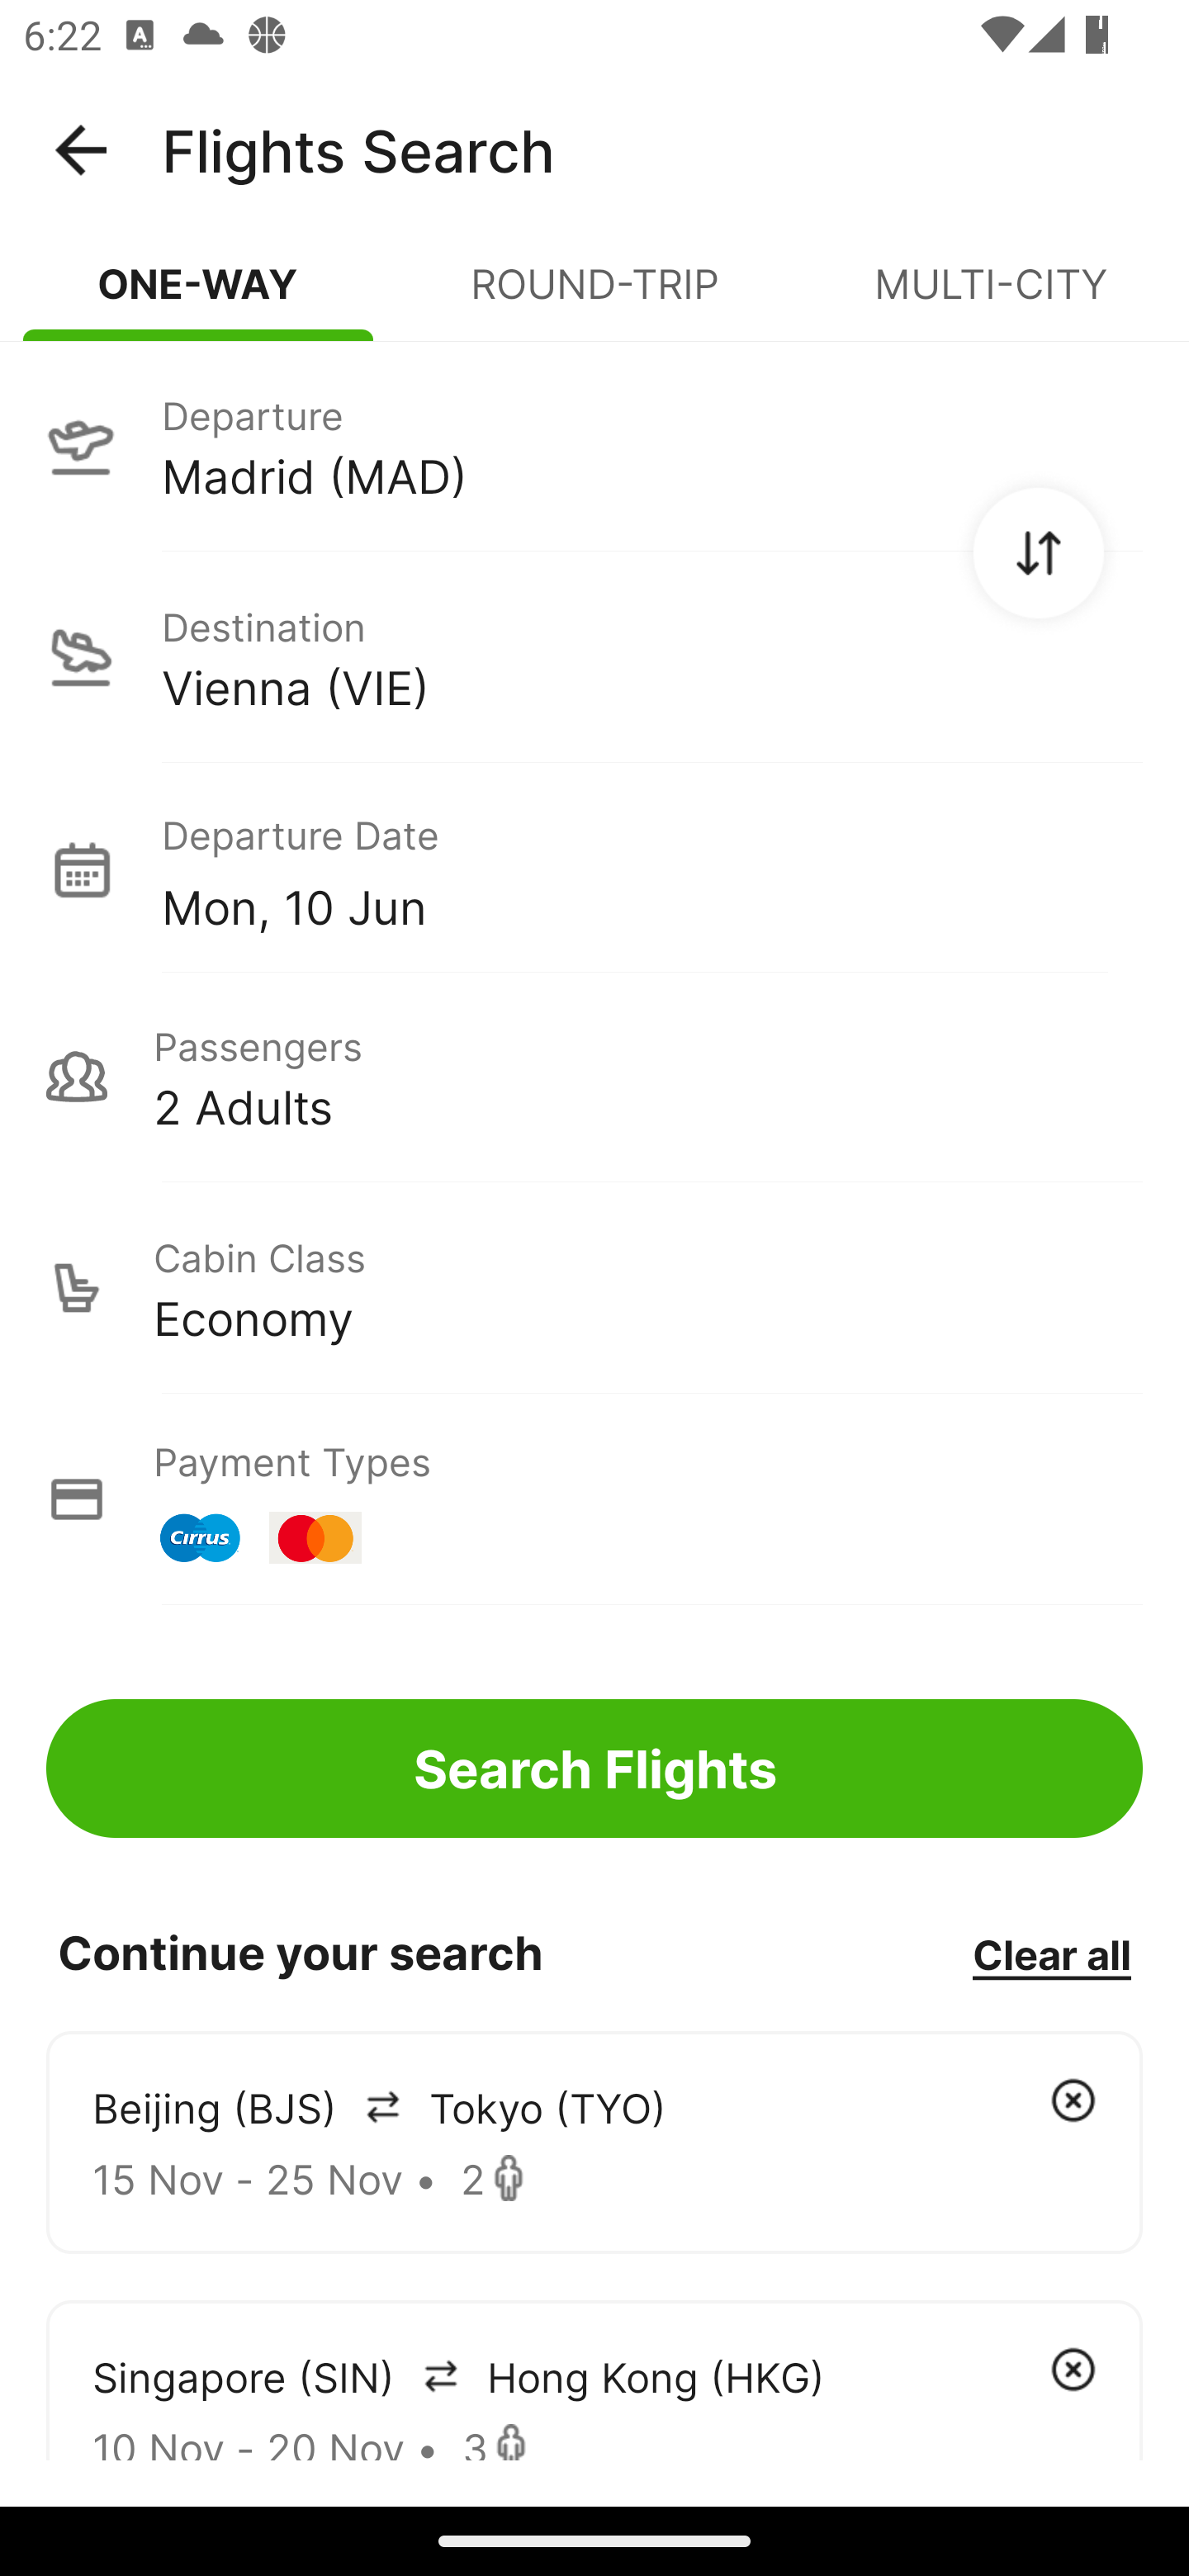 The image size is (1189, 2576). I want to click on Passengers 2 Adults, so click(594, 1077).